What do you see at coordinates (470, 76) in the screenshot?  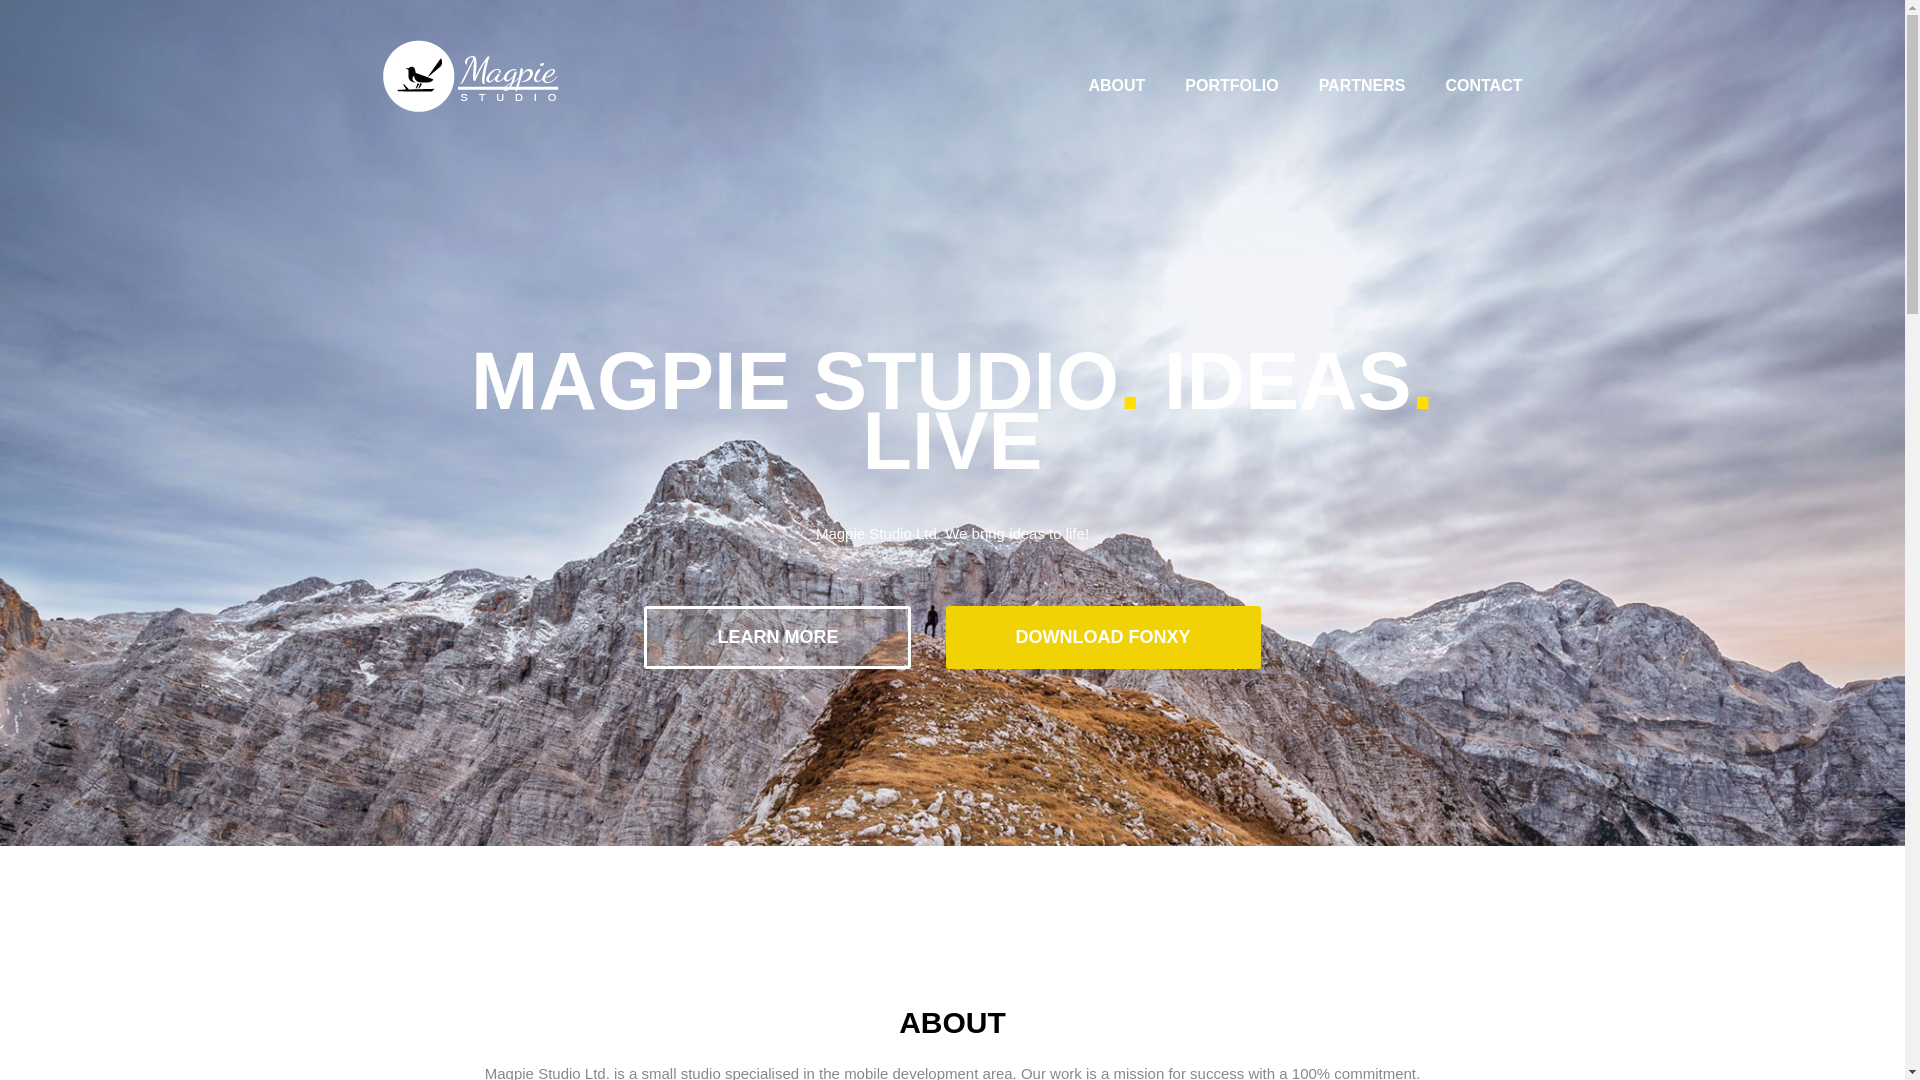 I see `Magpie Studio Ltd.` at bounding box center [470, 76].